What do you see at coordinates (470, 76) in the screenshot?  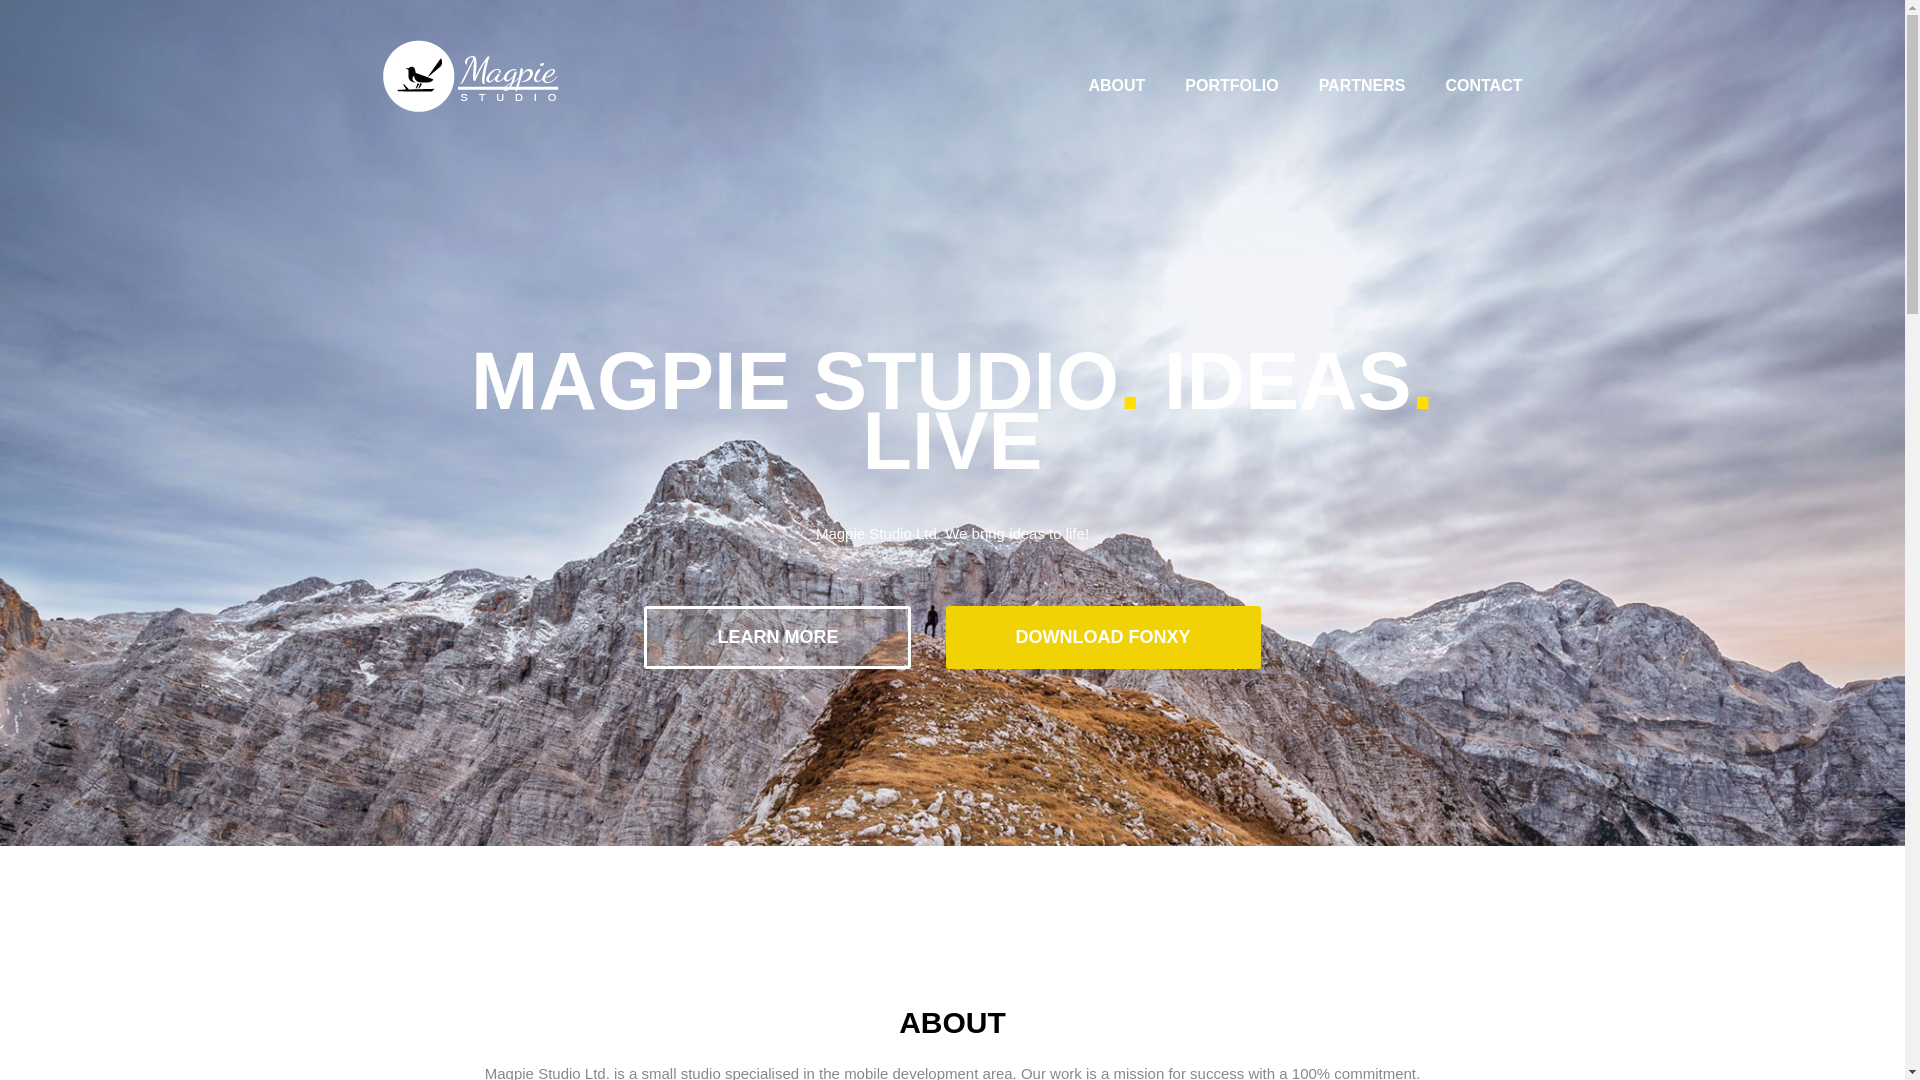 I see `Magpie Studio Ltd.` at bounding box center [470, 76].